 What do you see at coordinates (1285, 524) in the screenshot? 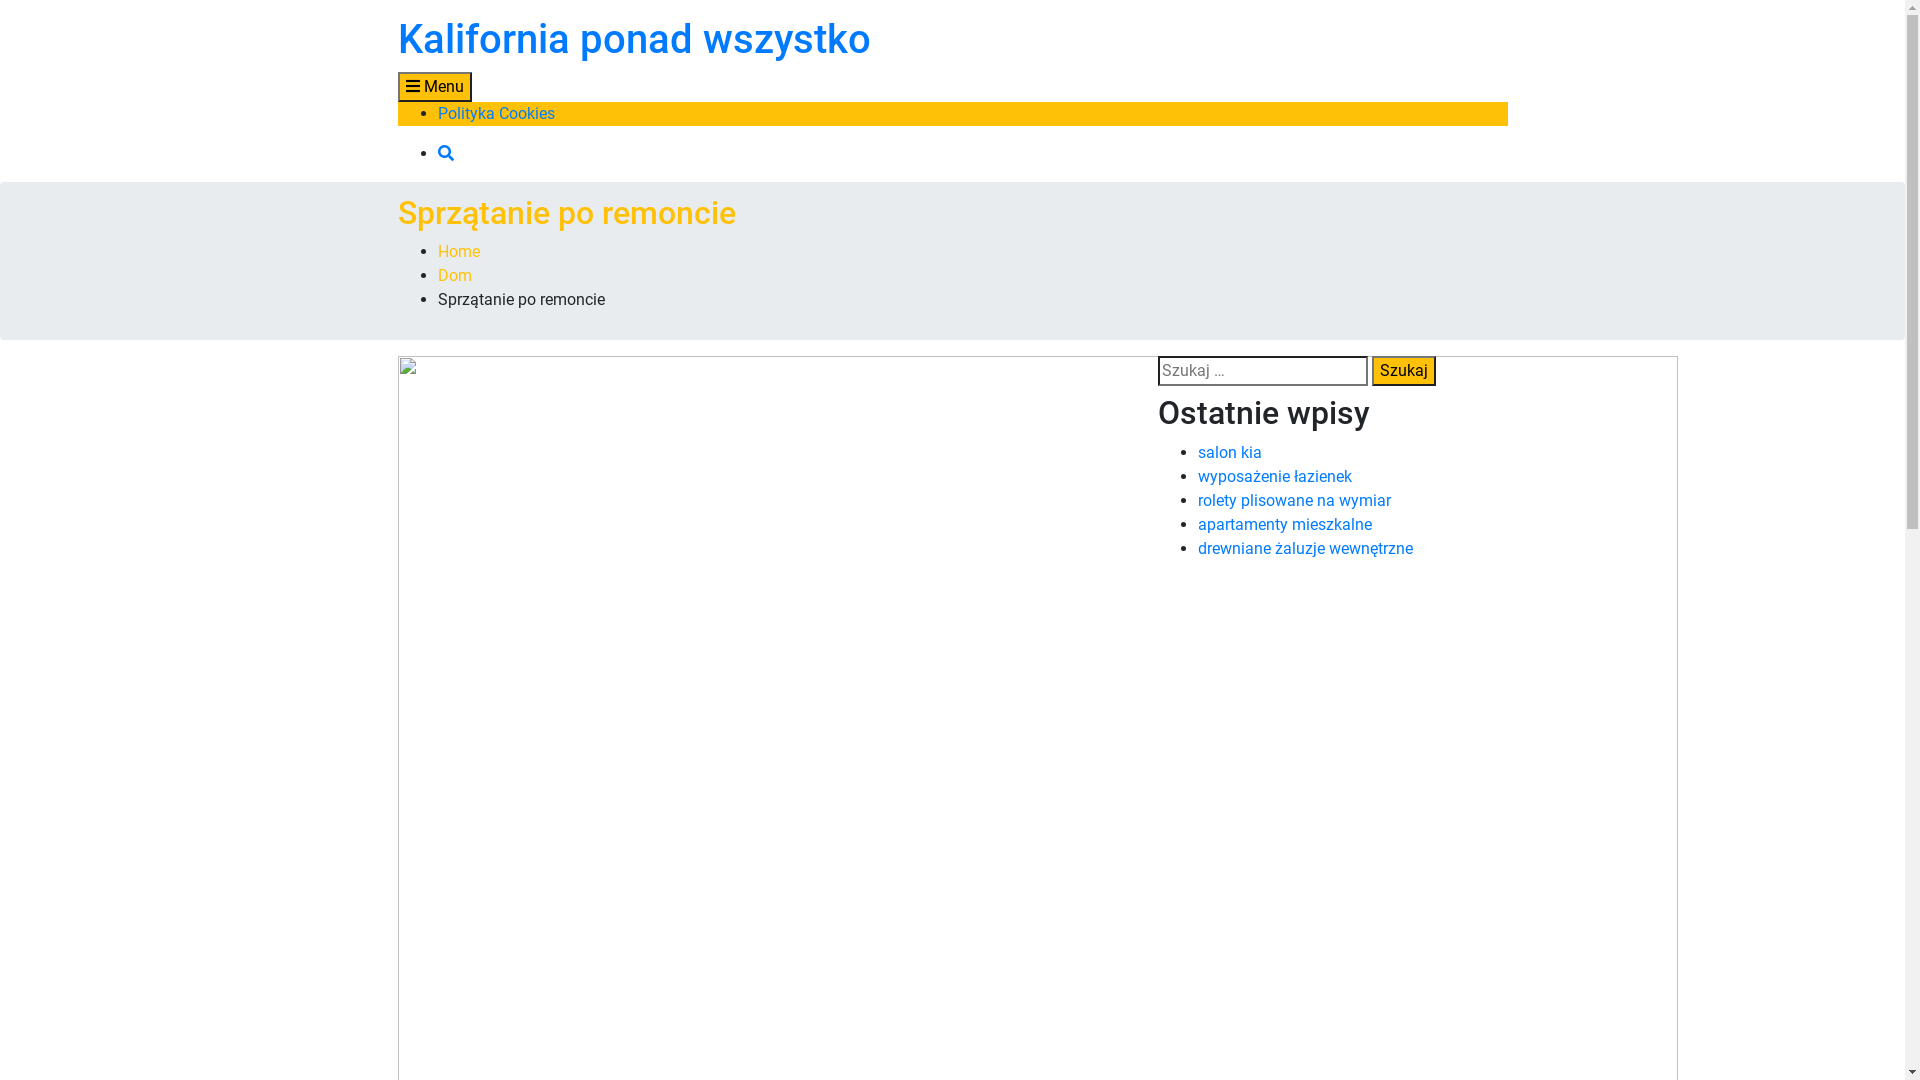
I see `apartamenty mieszkalne` at bounding box center [1285, 524].